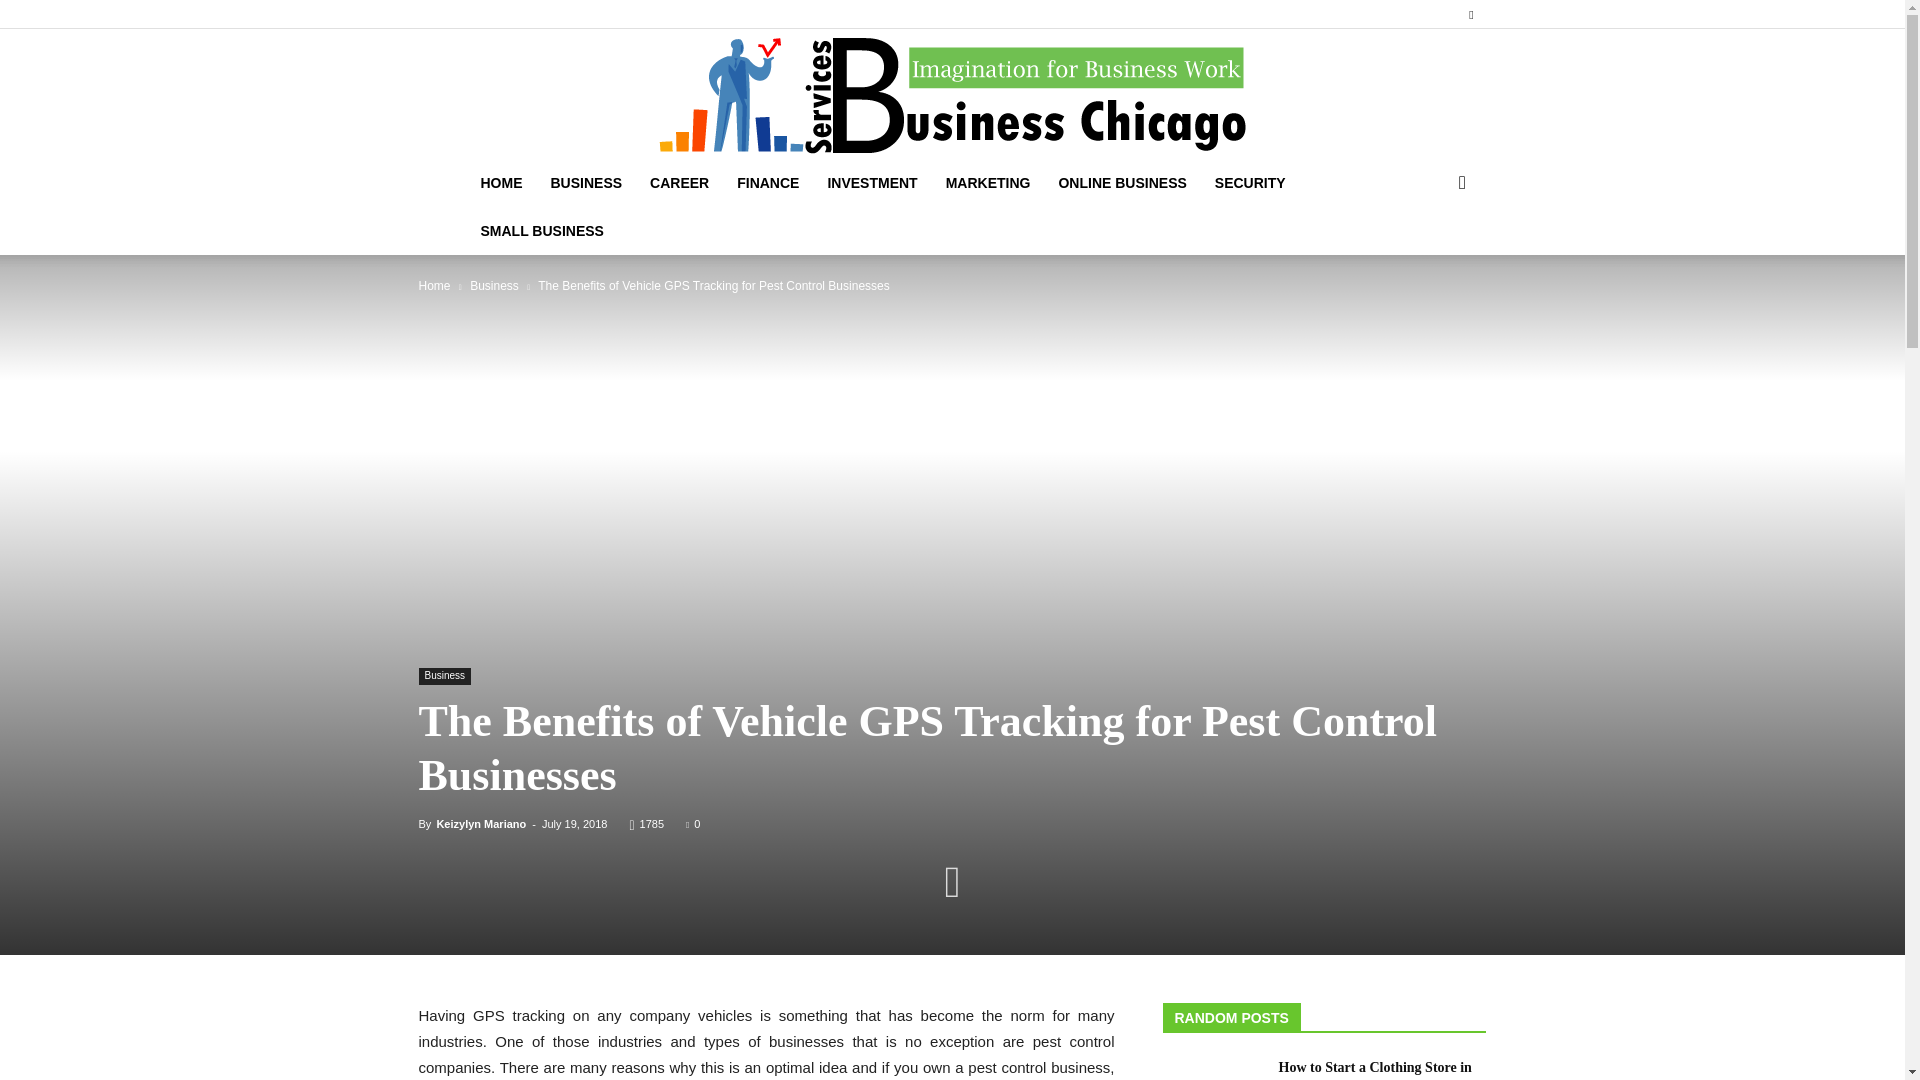  Describe the element at coordinates (872, 182) in the screenshot. I see `INVESTMENT` at that location.